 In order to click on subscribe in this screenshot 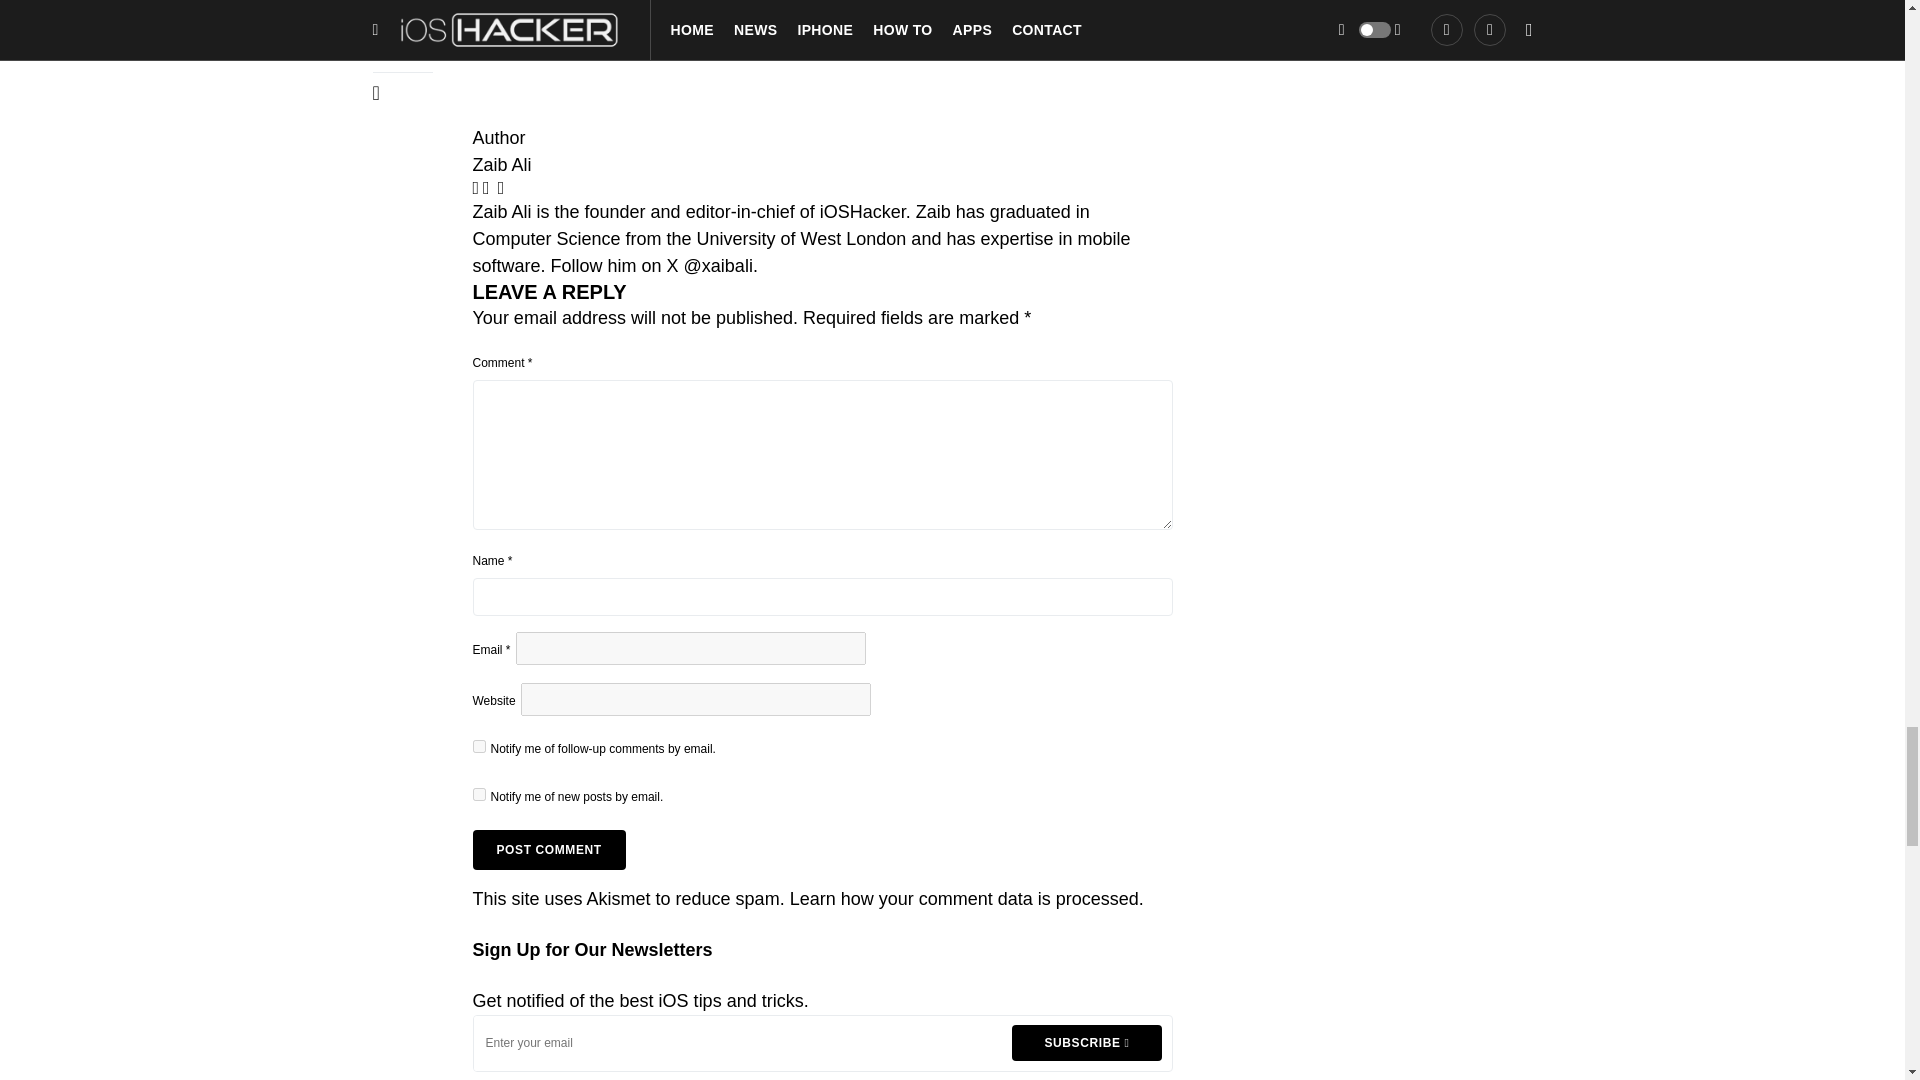, I will do `click(478, 746)`.